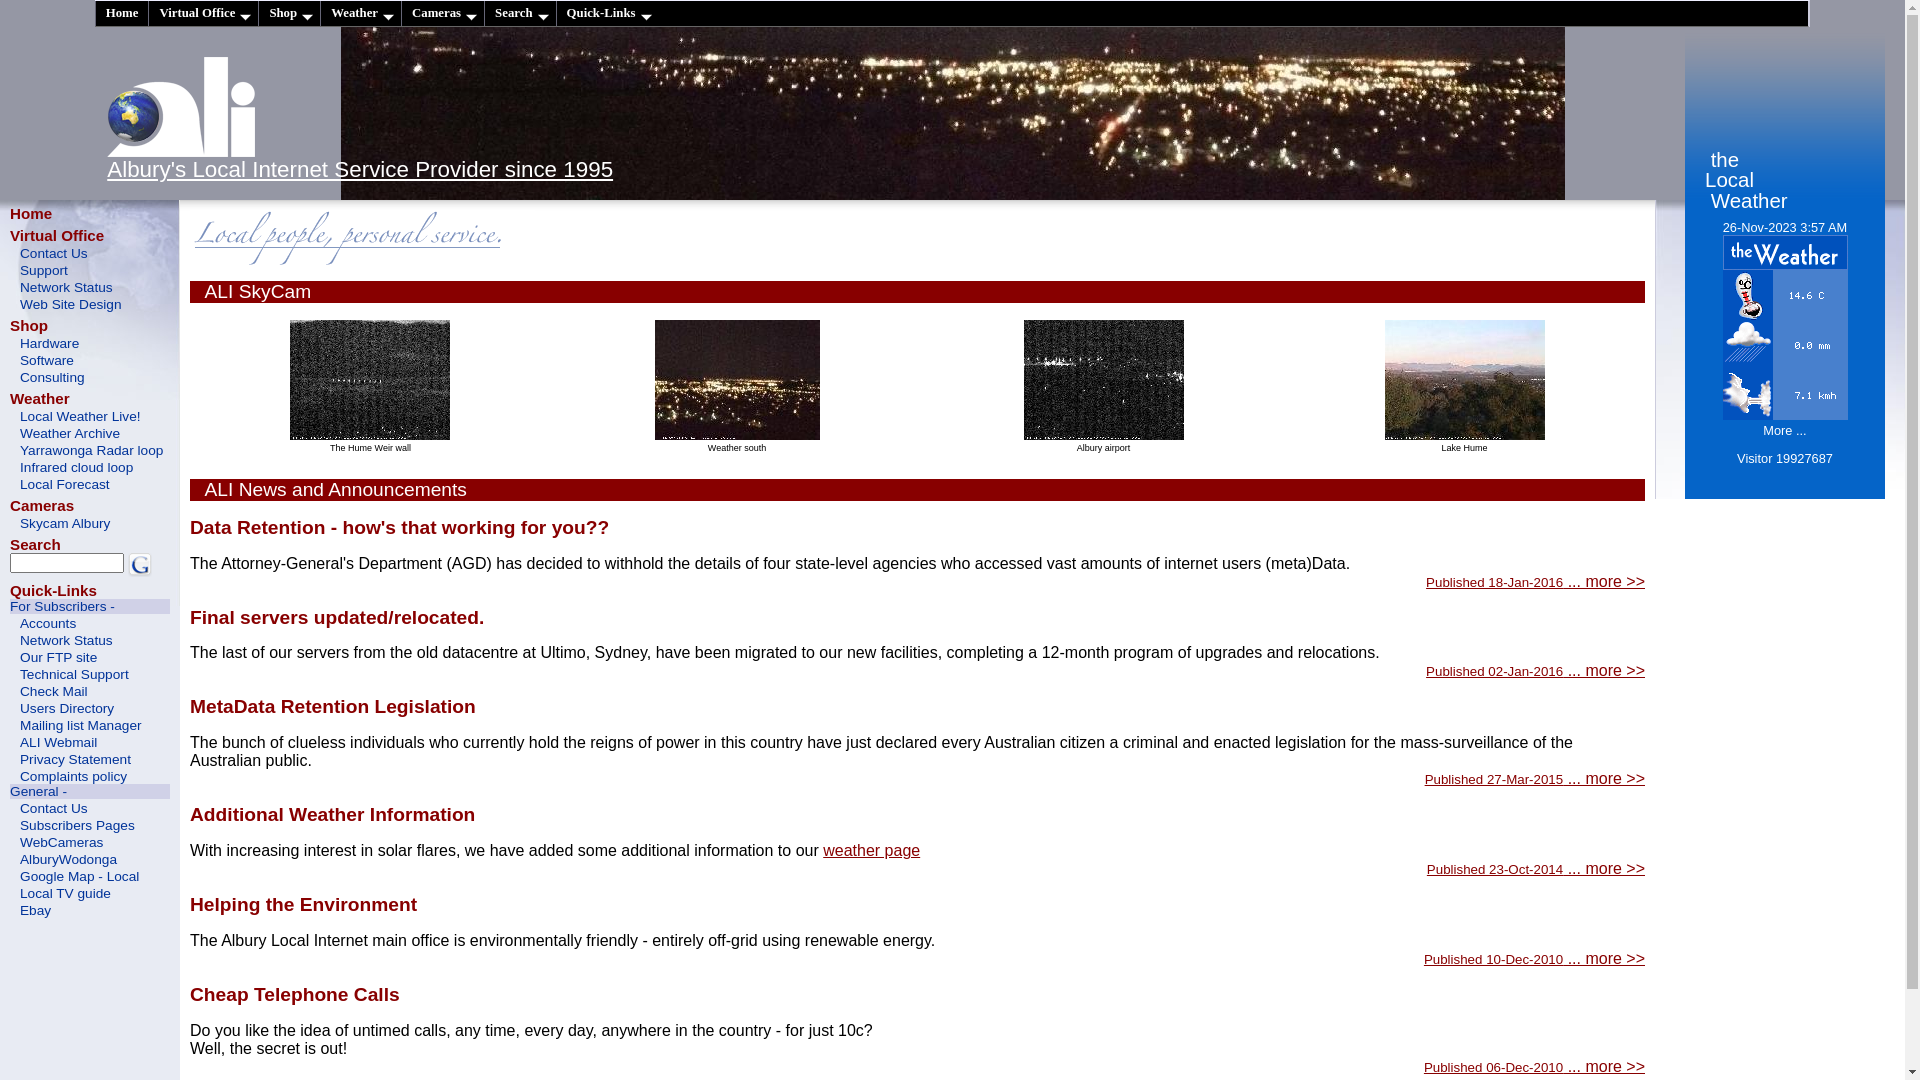 The height and width of the screenshot is (1080, 1920). Describe the element at coordinates (360, 170) in the screenshot. I see `Albury's Local Internet Service Provider since 1995` at that location.